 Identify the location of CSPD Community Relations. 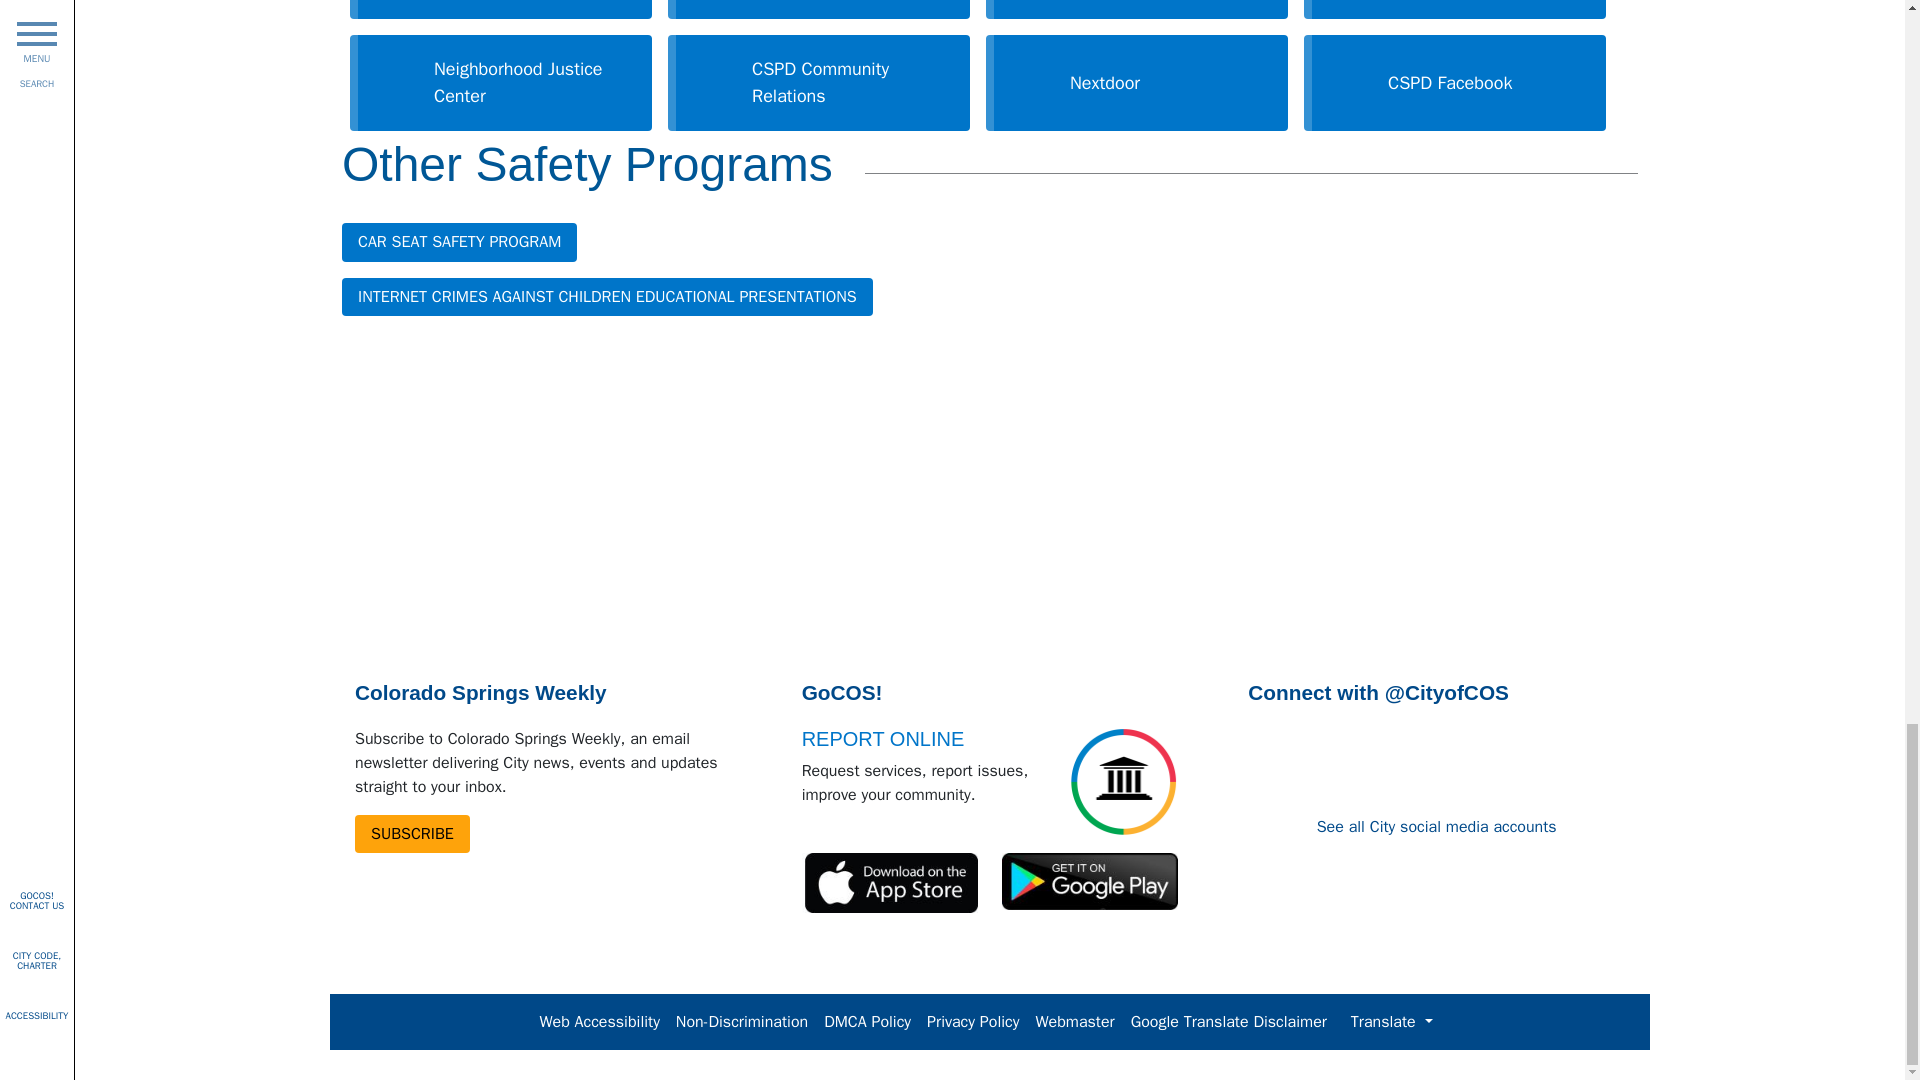
(818, 83).